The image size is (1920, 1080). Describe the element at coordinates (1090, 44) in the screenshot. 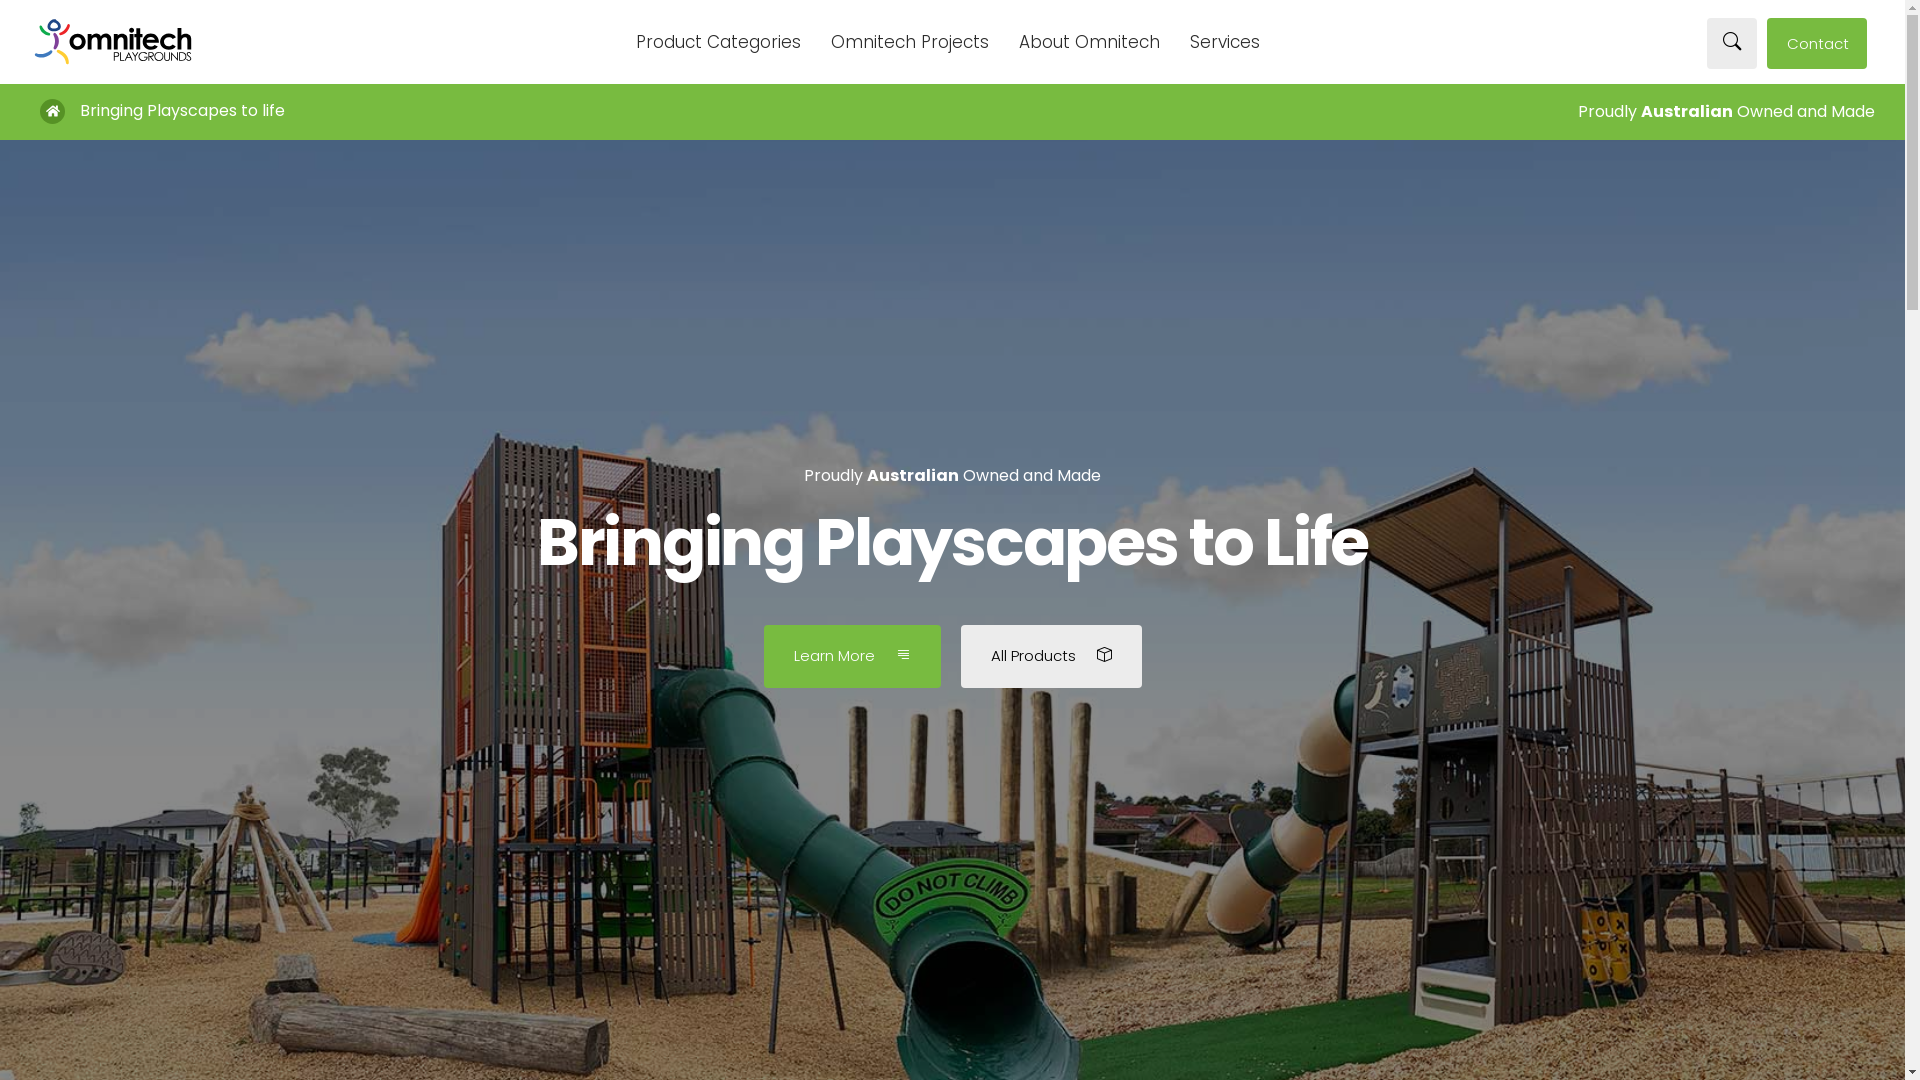

I see `About Omnitech` at that location.